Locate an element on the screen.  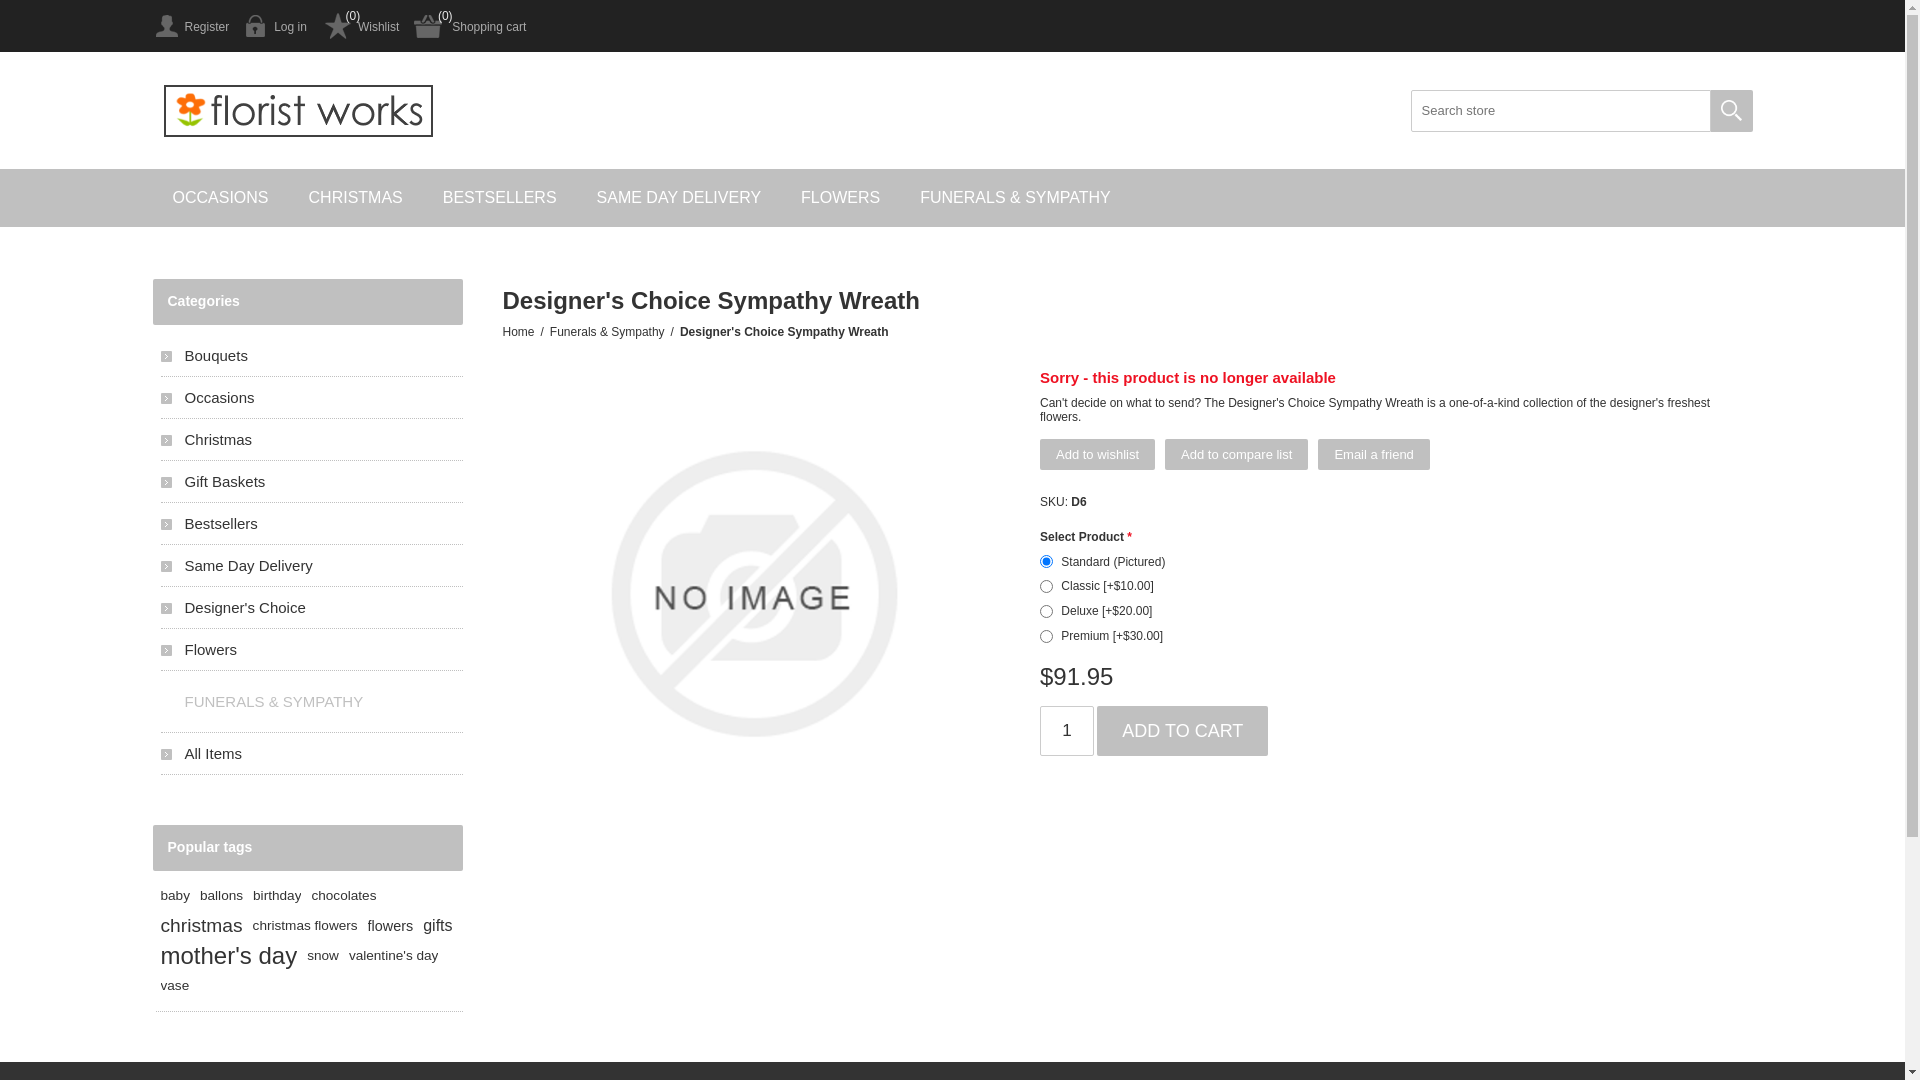
Add to compare list is located at coordinates (1236, 454).